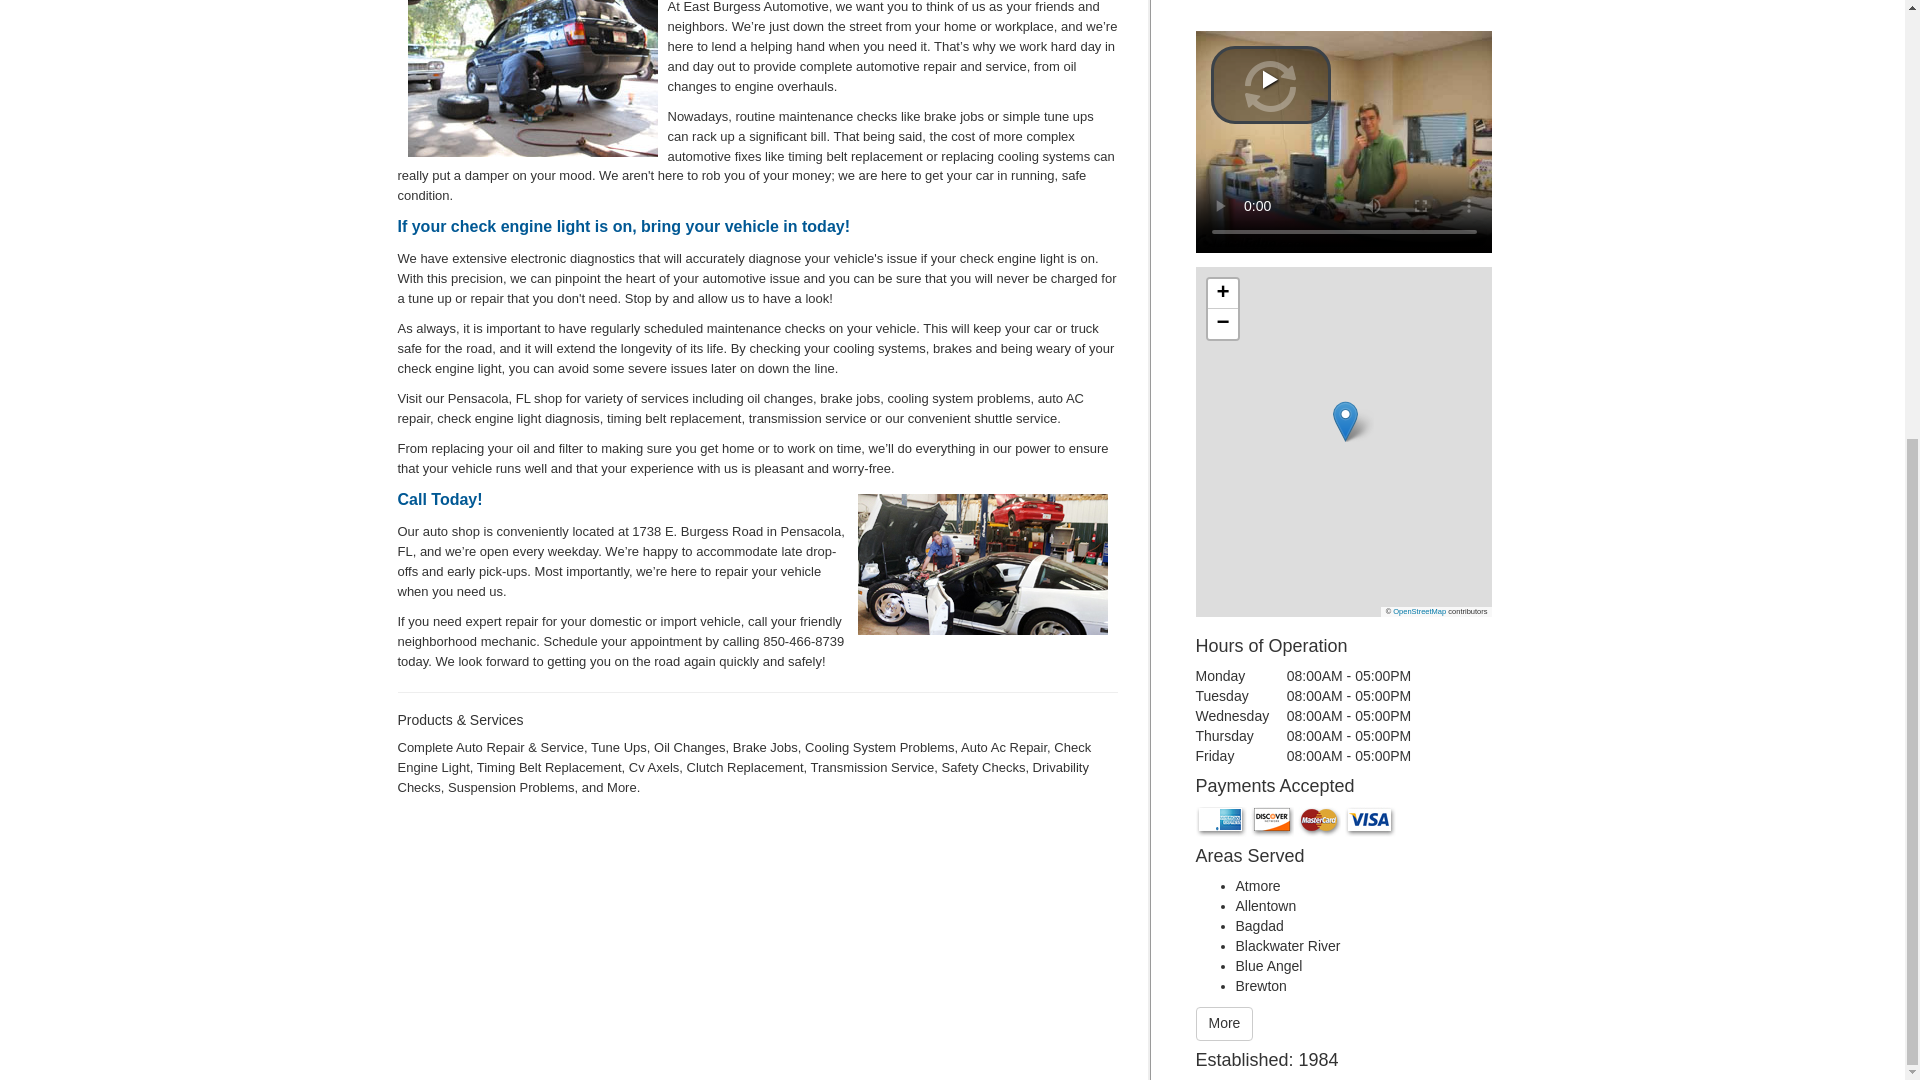 This screenshot has height=1080, width=1920. I want to click on More, so click(1224, 1024).